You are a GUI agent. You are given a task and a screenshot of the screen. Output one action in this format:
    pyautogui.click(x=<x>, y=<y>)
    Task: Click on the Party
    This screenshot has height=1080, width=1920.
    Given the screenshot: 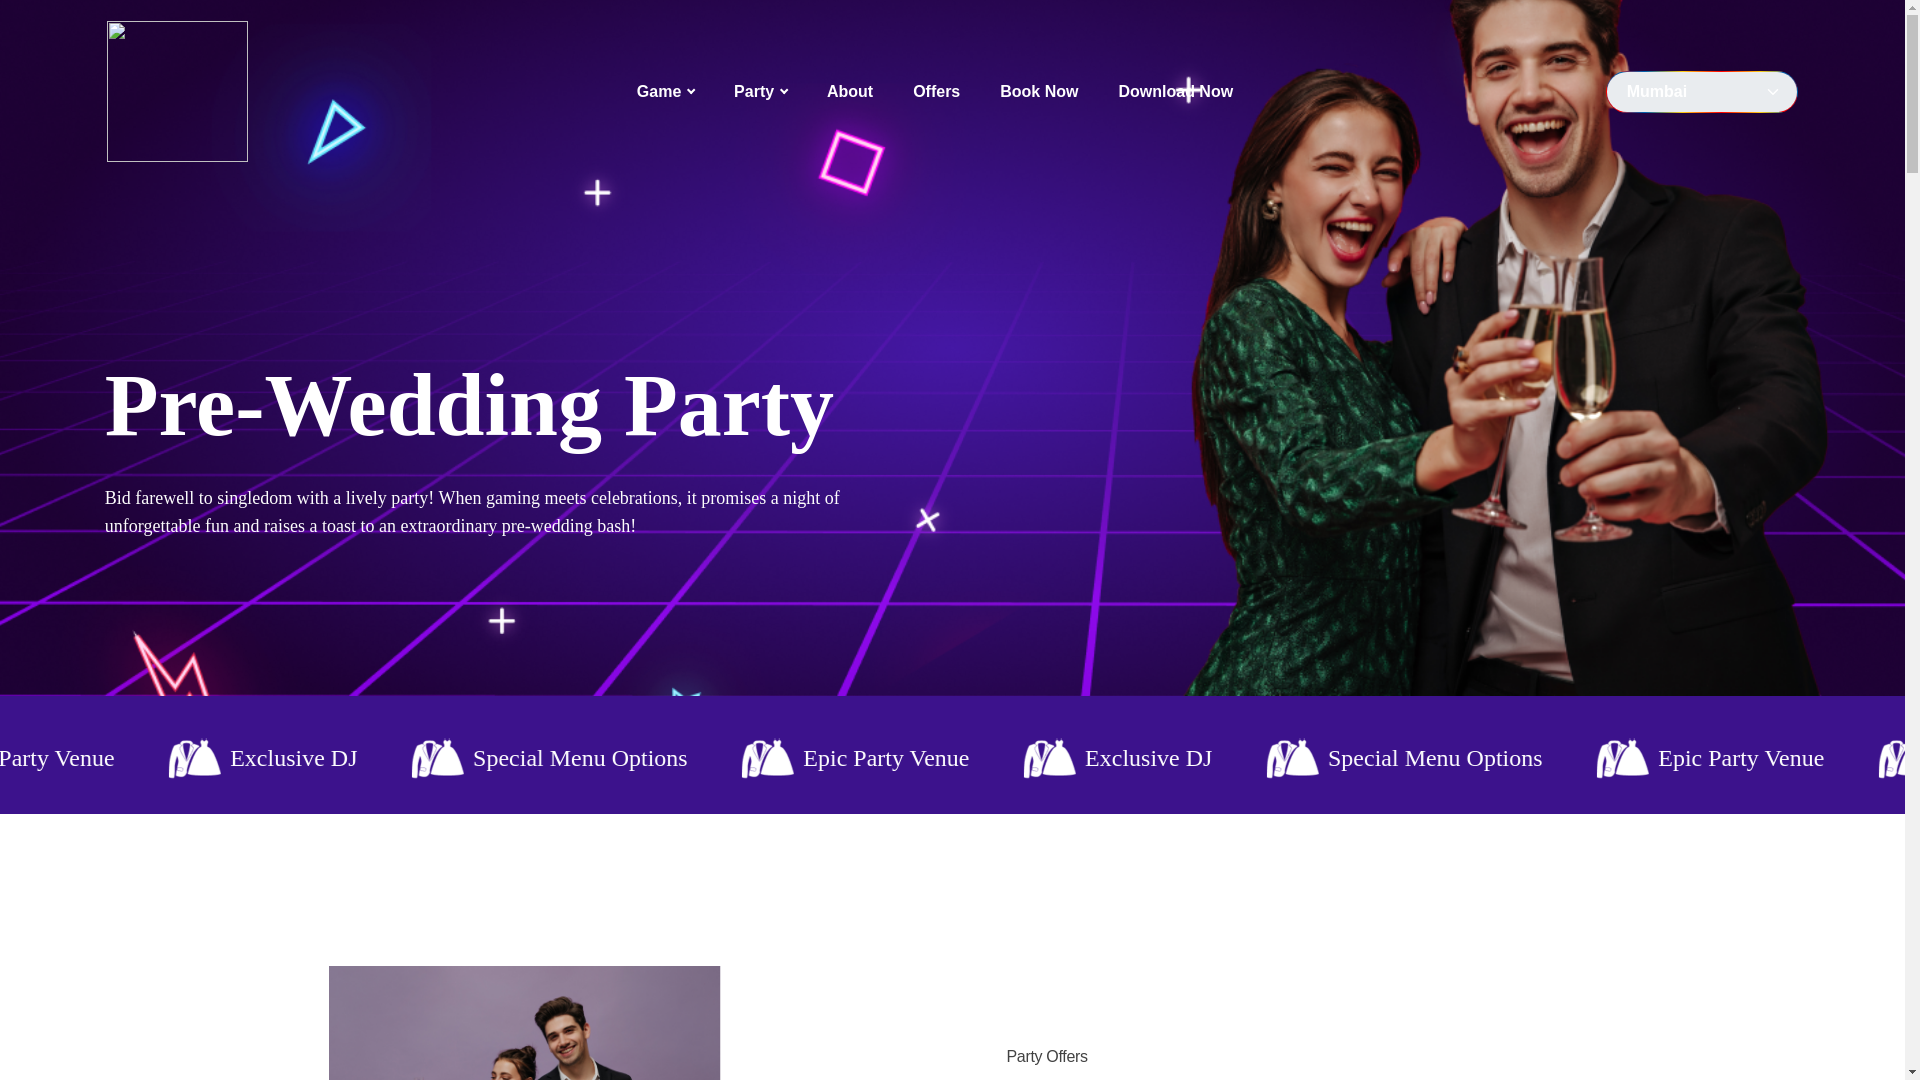 What is the action you would take?
    pyautogui.click(x=760, y=92)
    